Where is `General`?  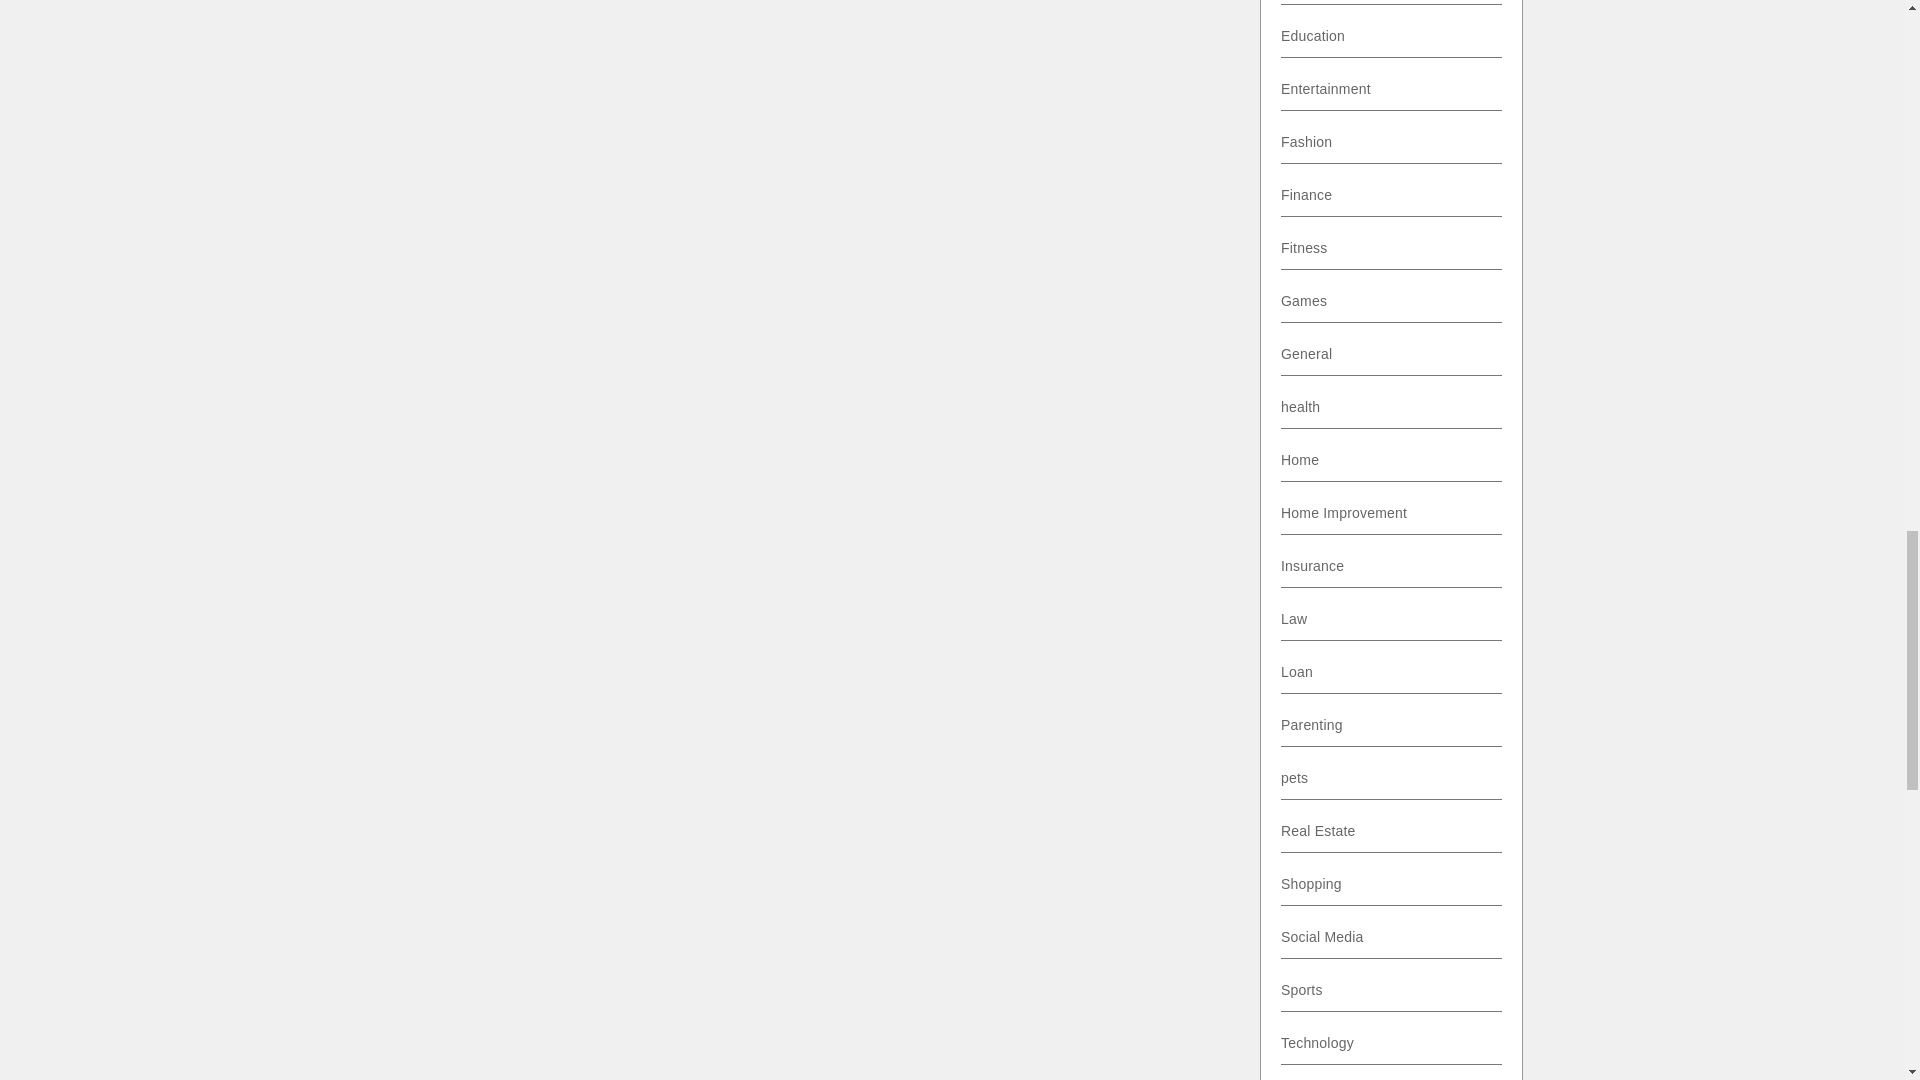
General is located at coordinates (1306, 353).